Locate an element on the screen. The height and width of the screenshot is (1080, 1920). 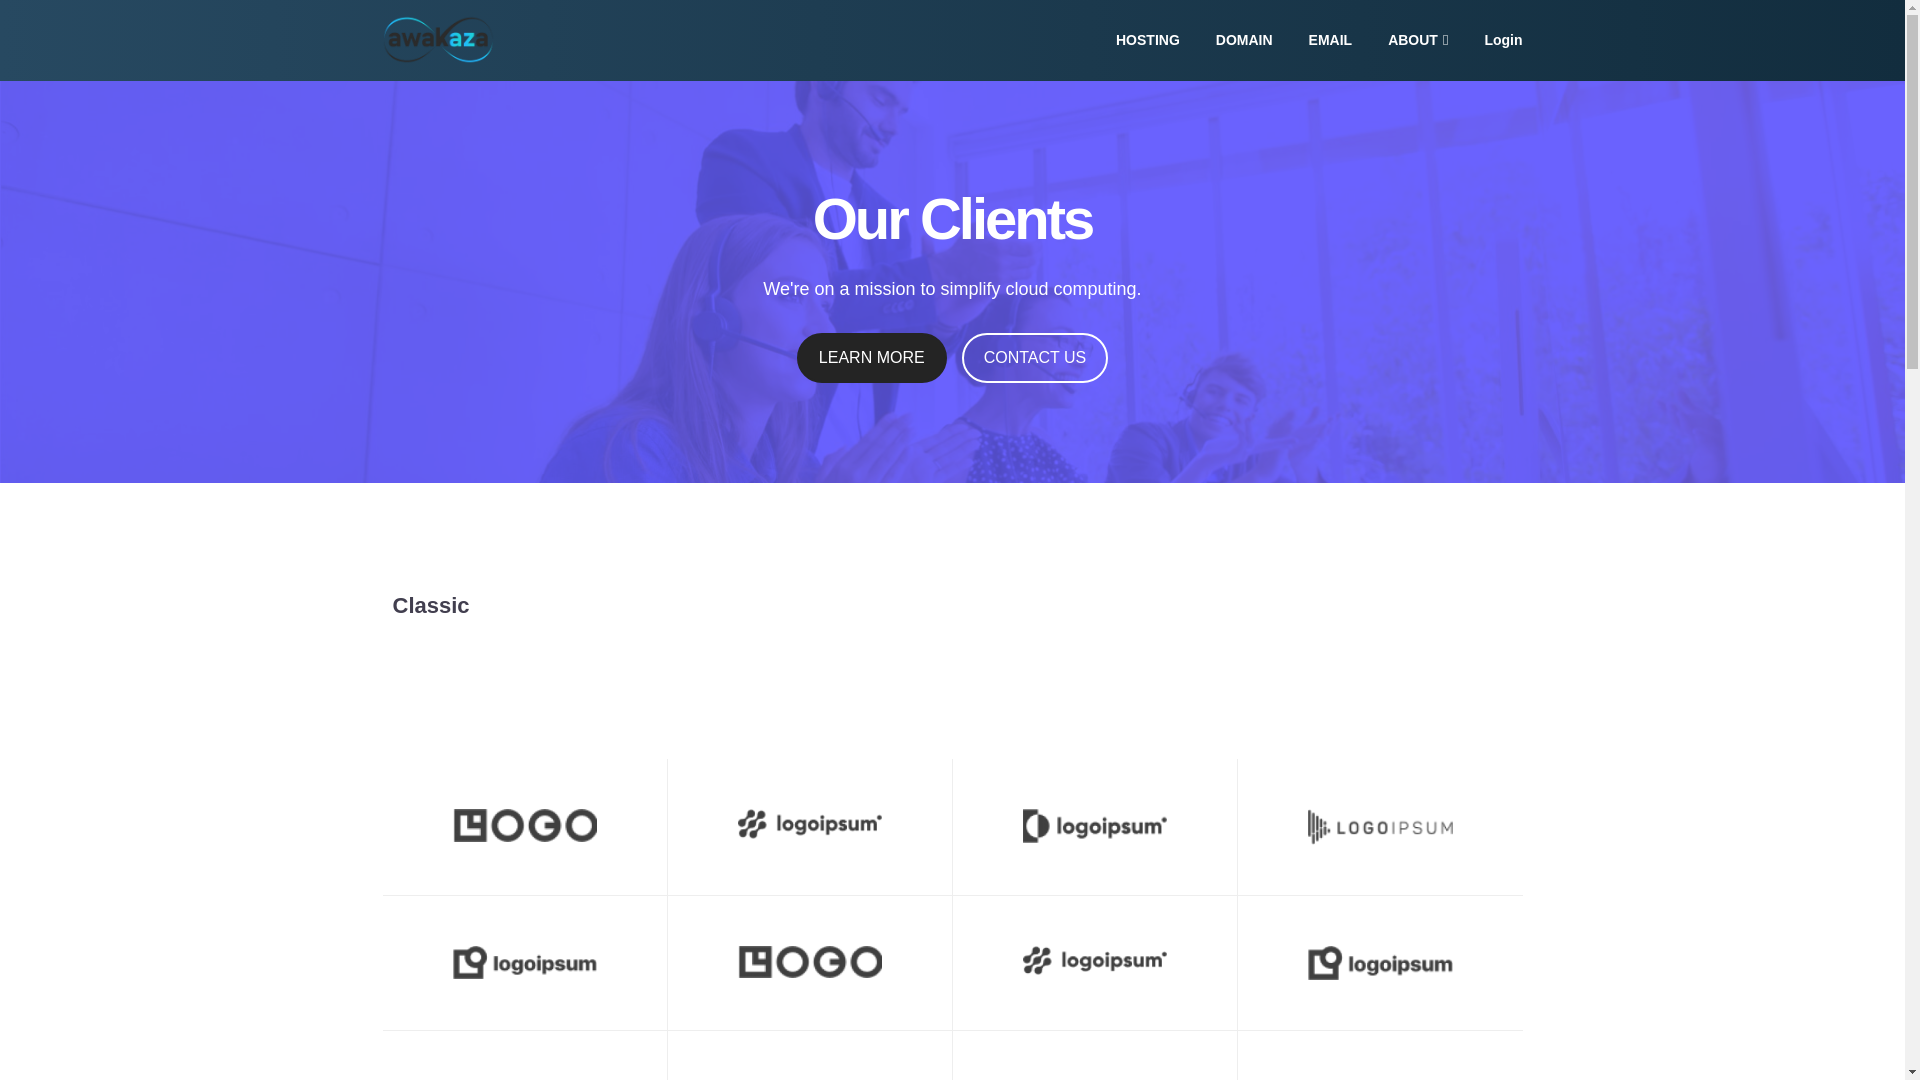
logo-6 is located at coordinates (1093, 825).